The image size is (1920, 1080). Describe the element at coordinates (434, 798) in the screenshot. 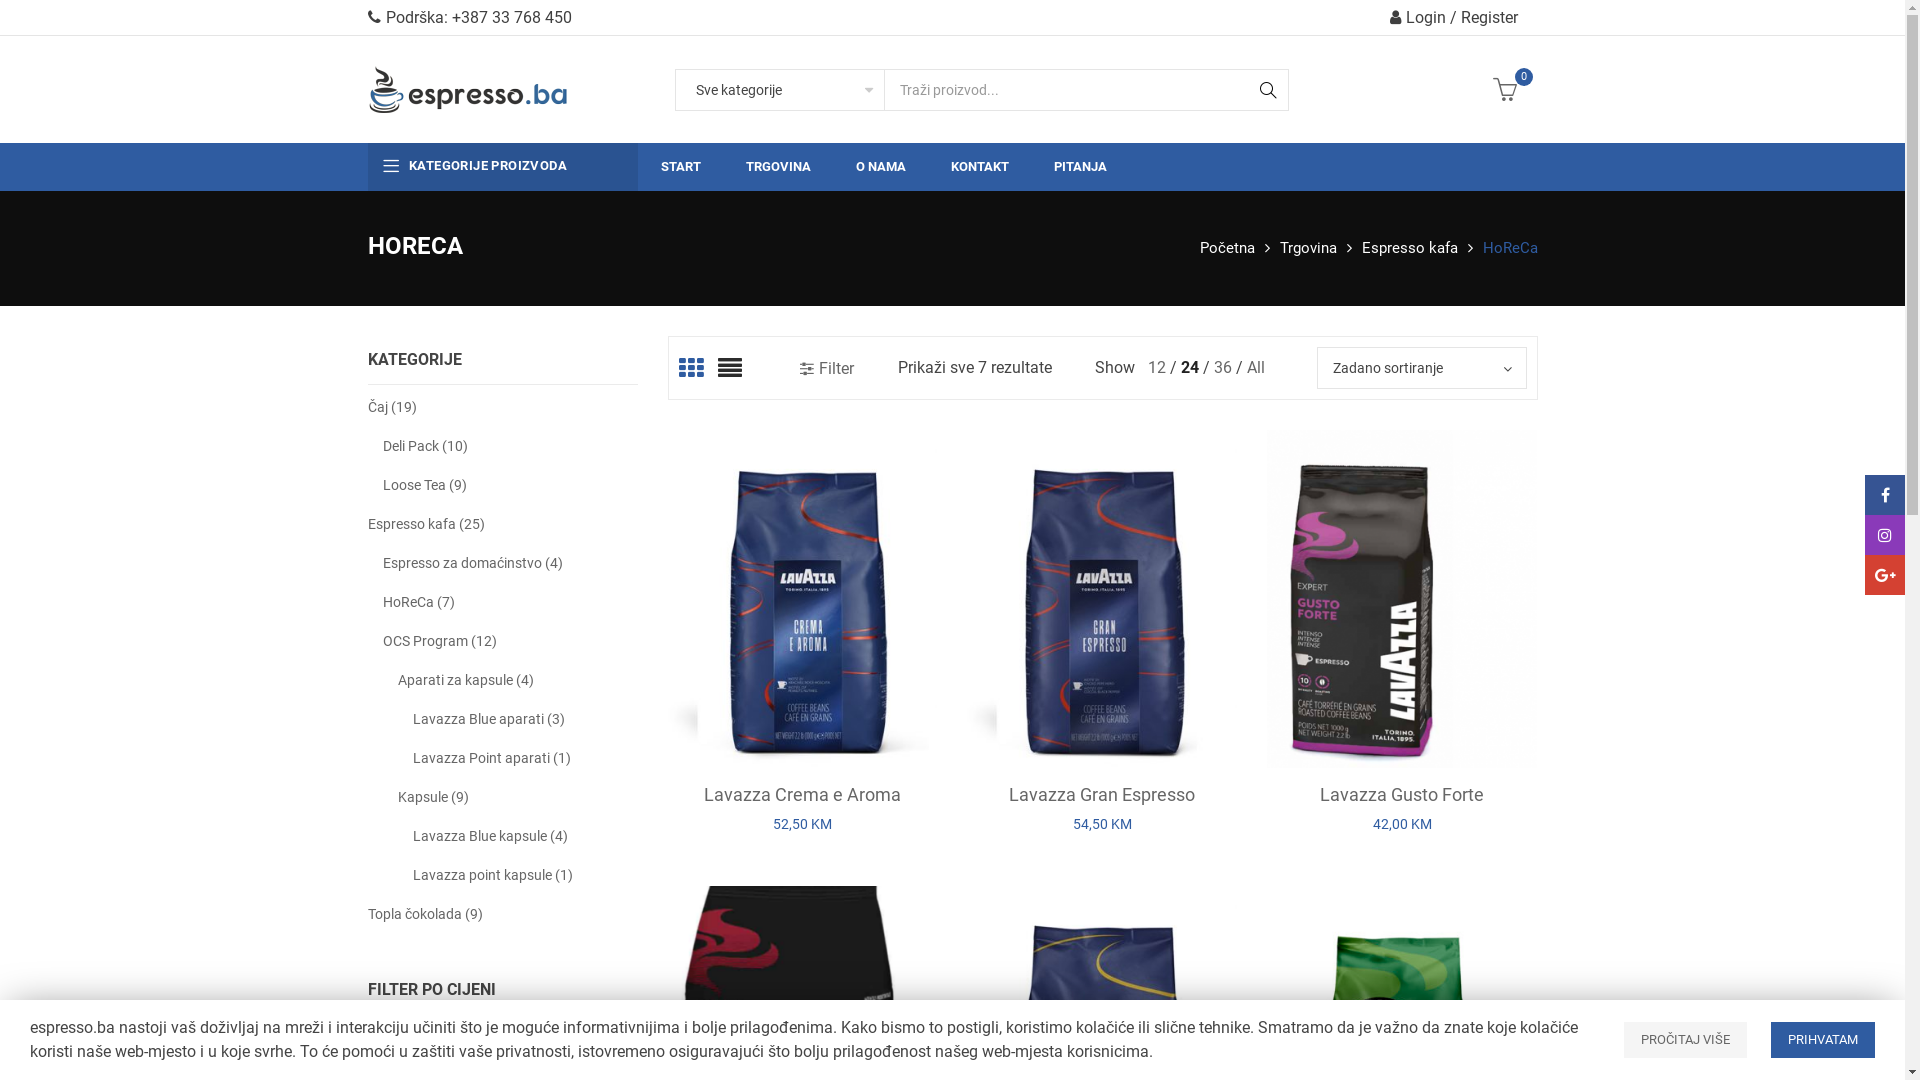

I see `Kapsule (9)` at that location.